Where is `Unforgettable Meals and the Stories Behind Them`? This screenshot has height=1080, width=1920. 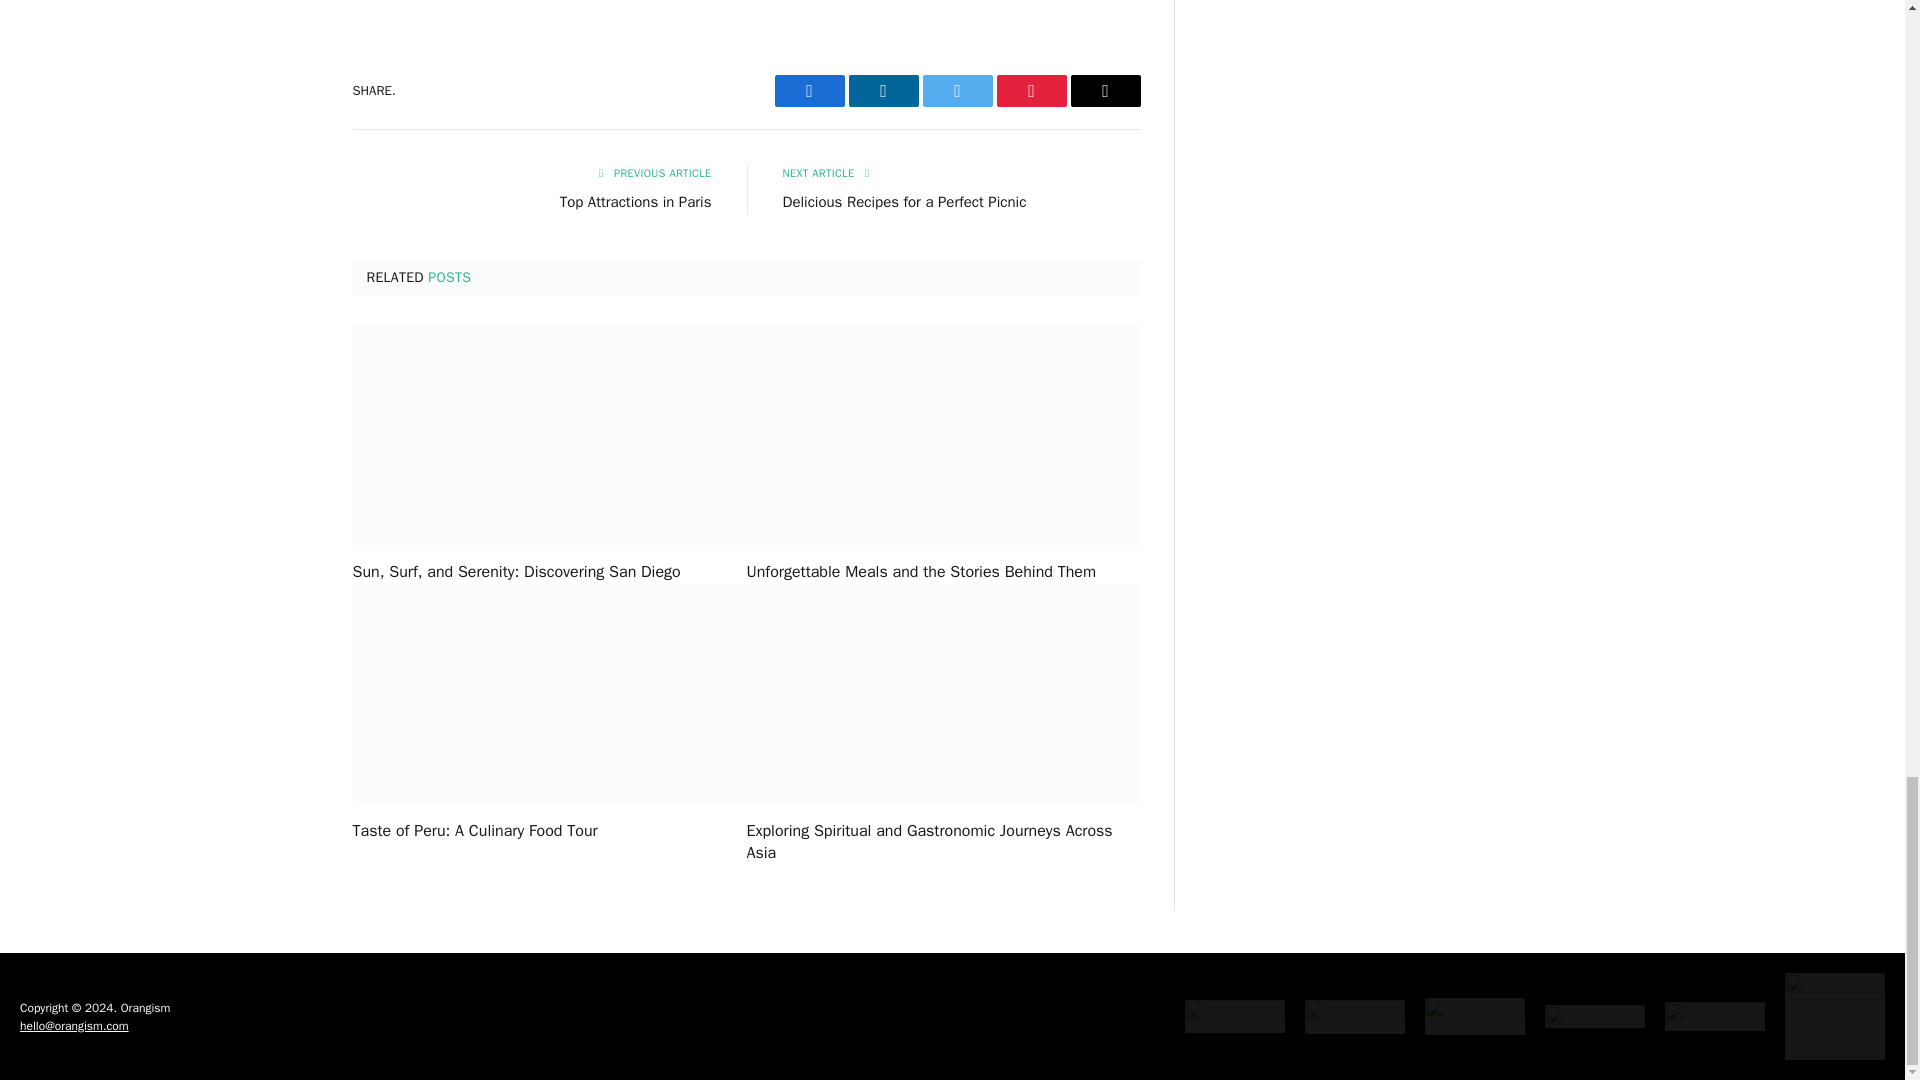 Unforgettable Meals and the Stories Behind Them is located at coordinates (943, 572).